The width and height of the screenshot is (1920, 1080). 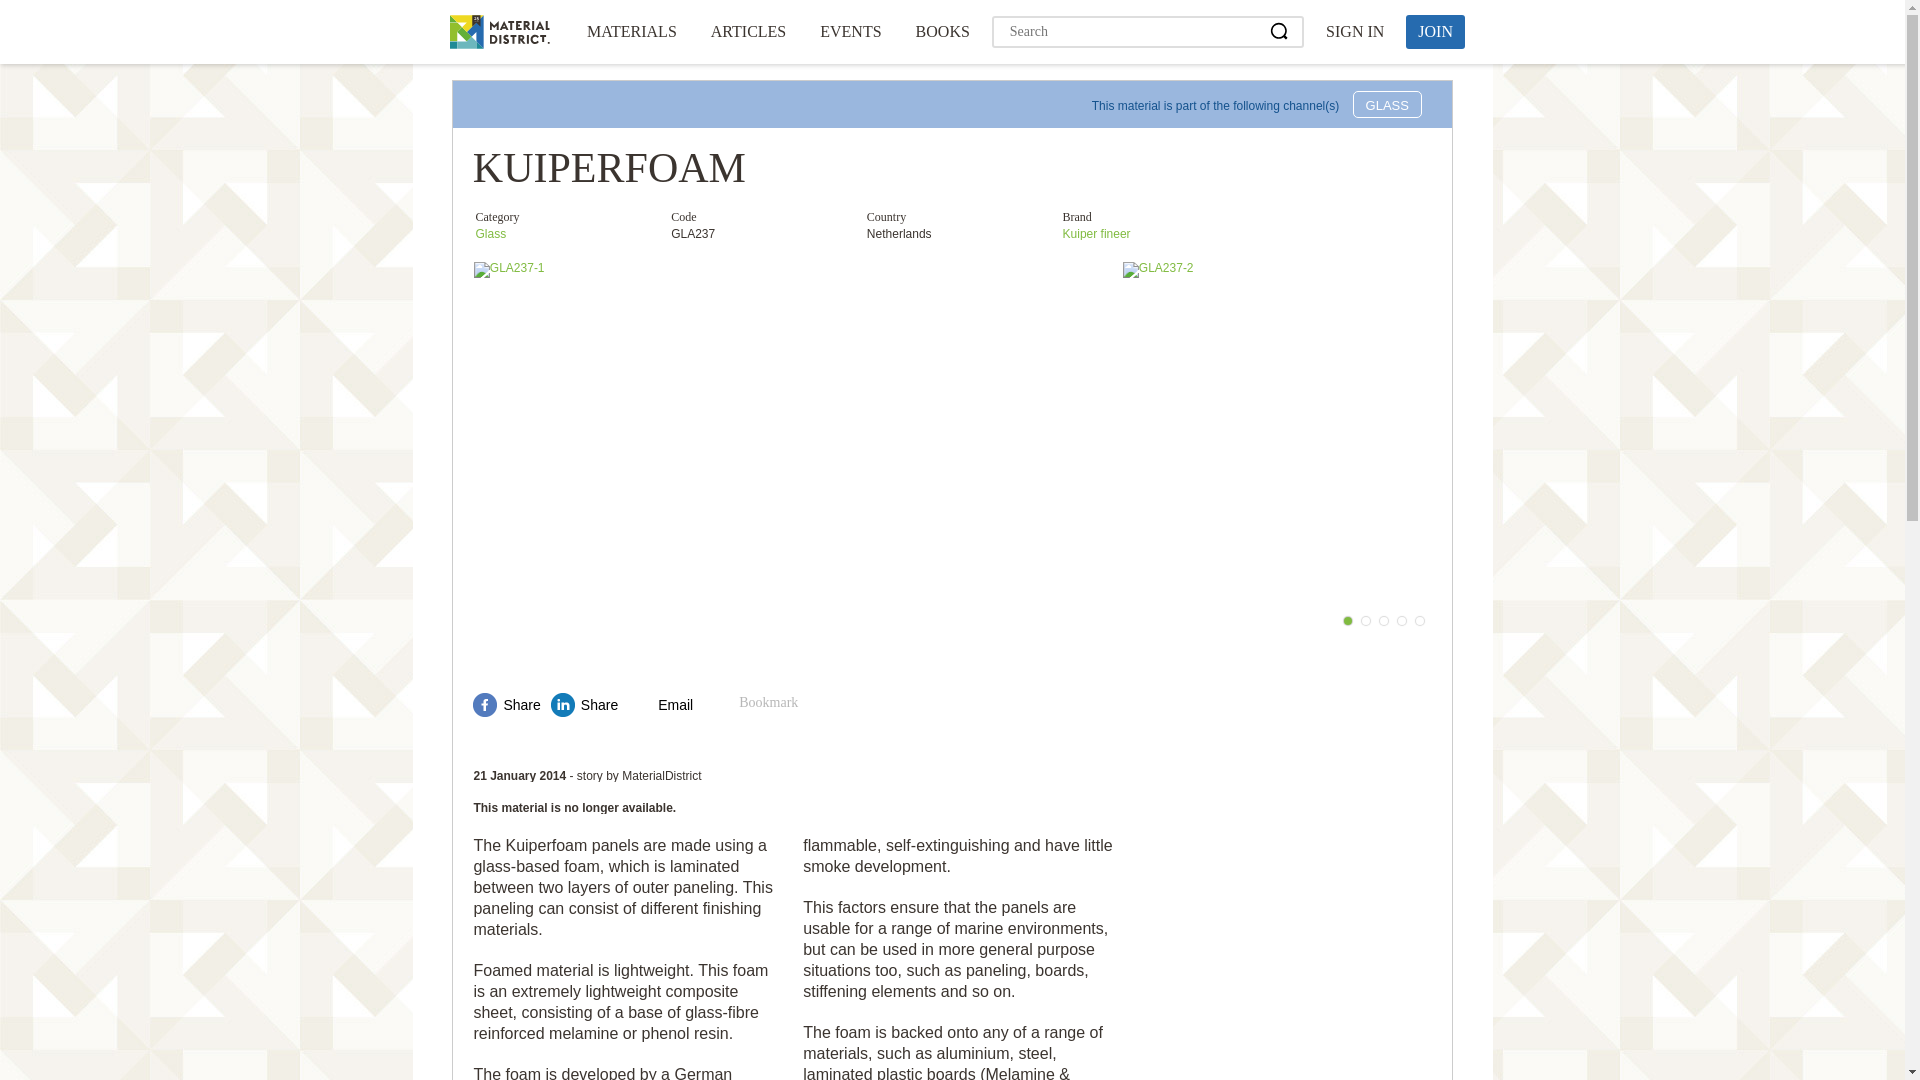 What do you see at coordinates (1096, 233) in the screenshot?
I see `Kuiper fineer` at bounding box center [1096, 233].